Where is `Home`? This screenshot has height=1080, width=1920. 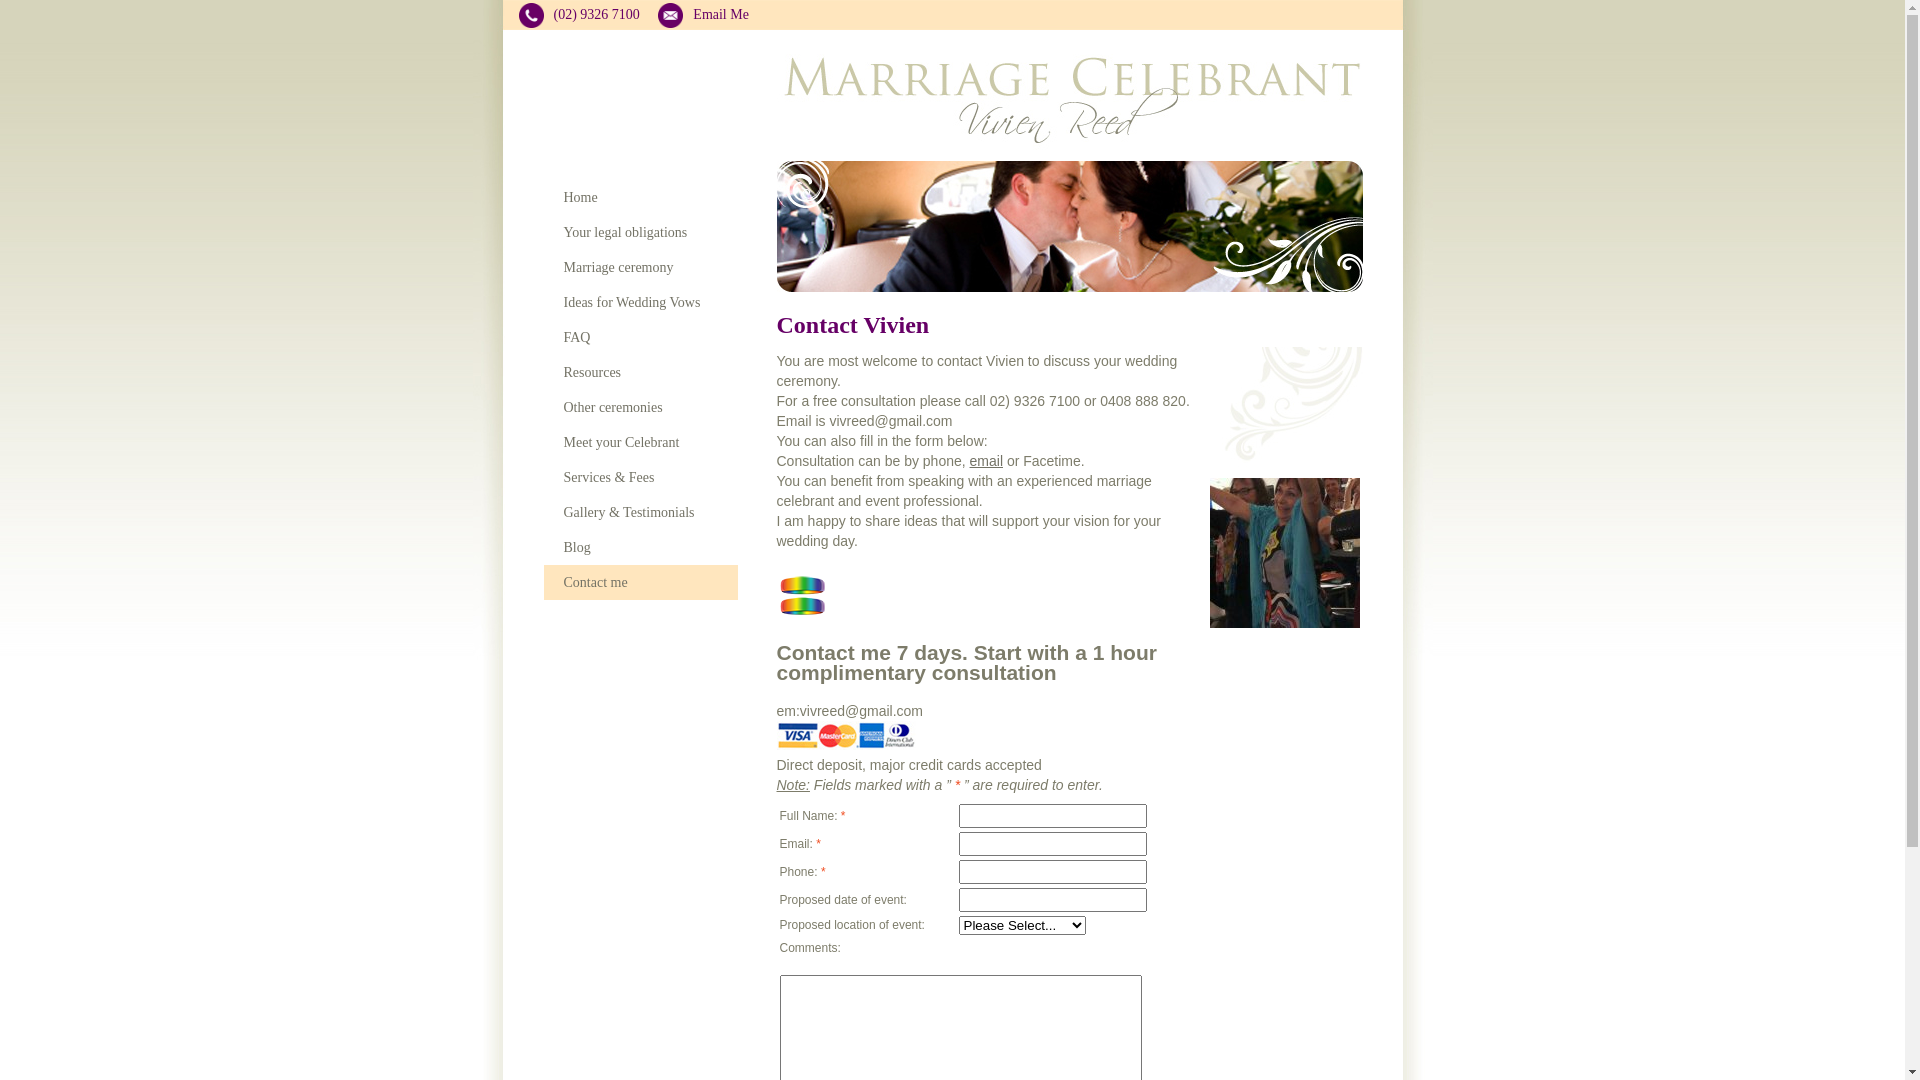 Home is located at coordinates (641, 198).